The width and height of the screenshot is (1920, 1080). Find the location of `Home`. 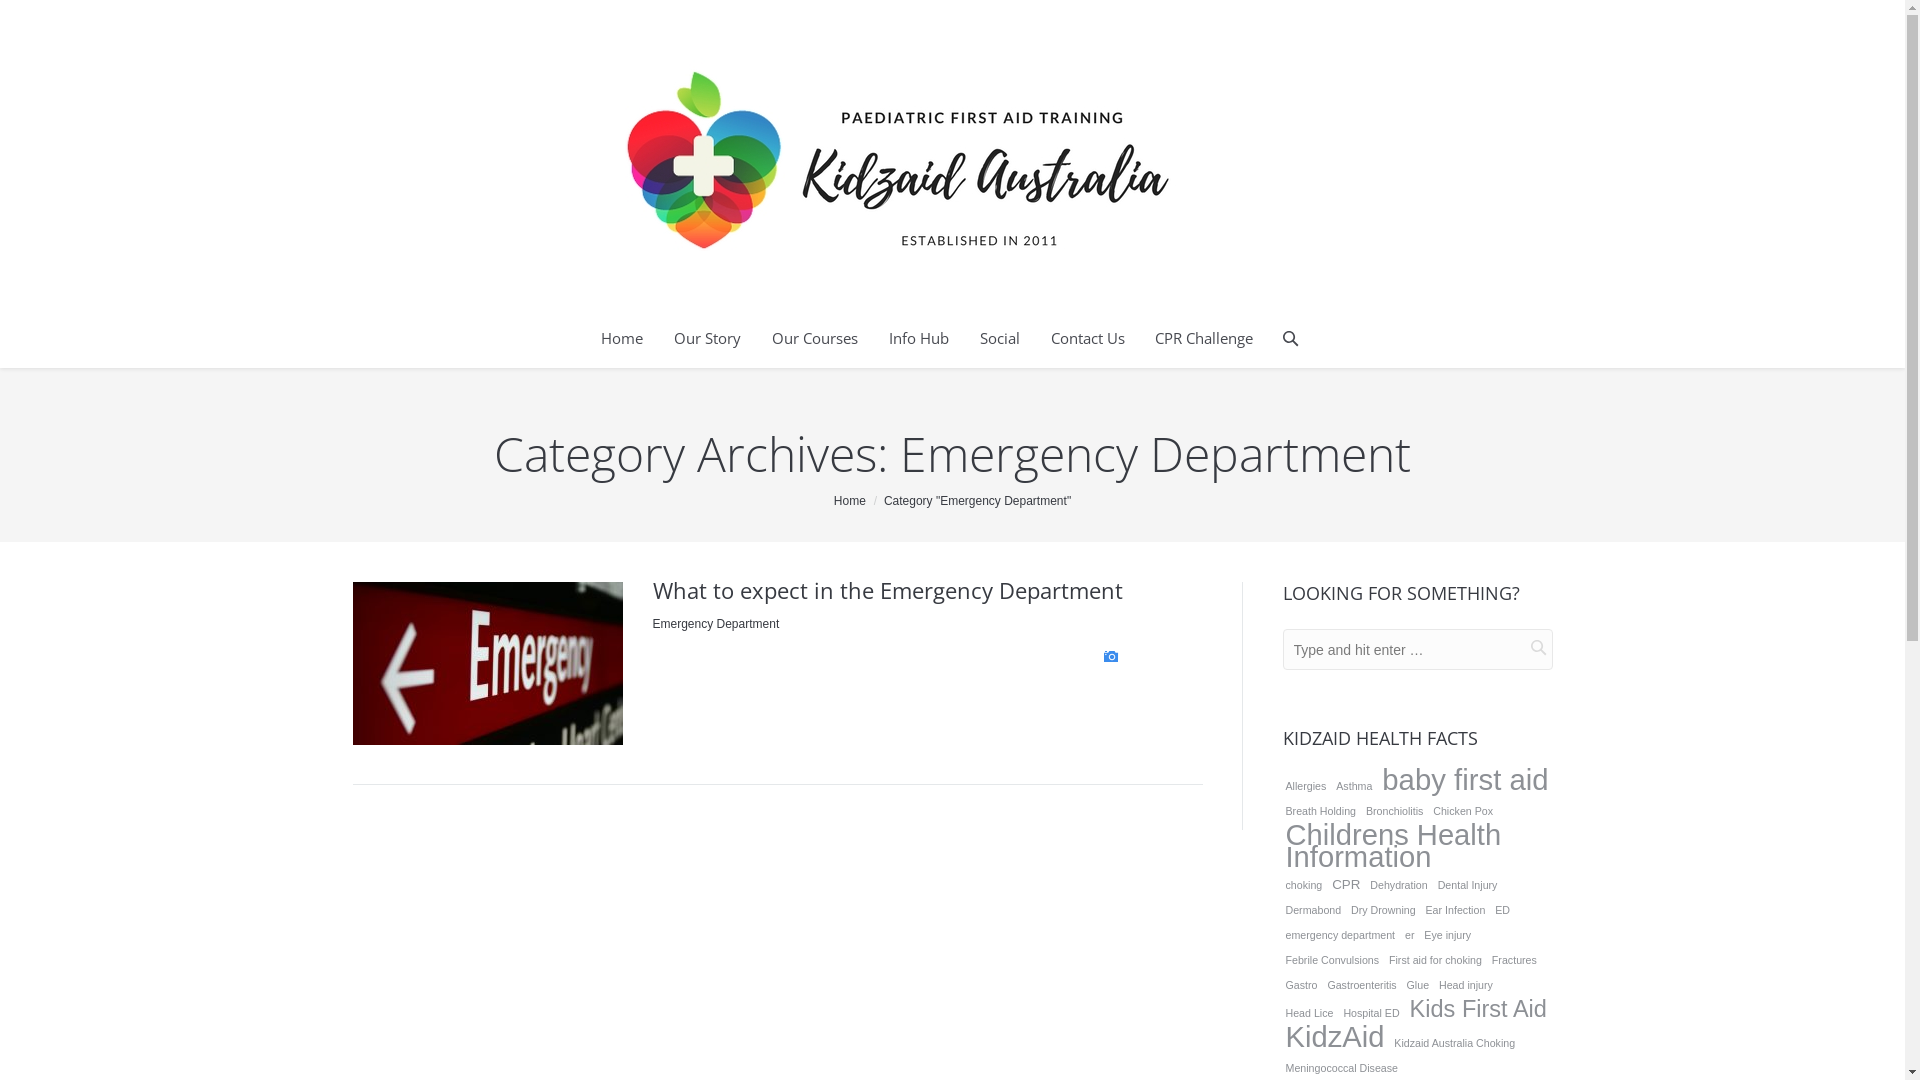

Home is located at coordinates (622, 339).